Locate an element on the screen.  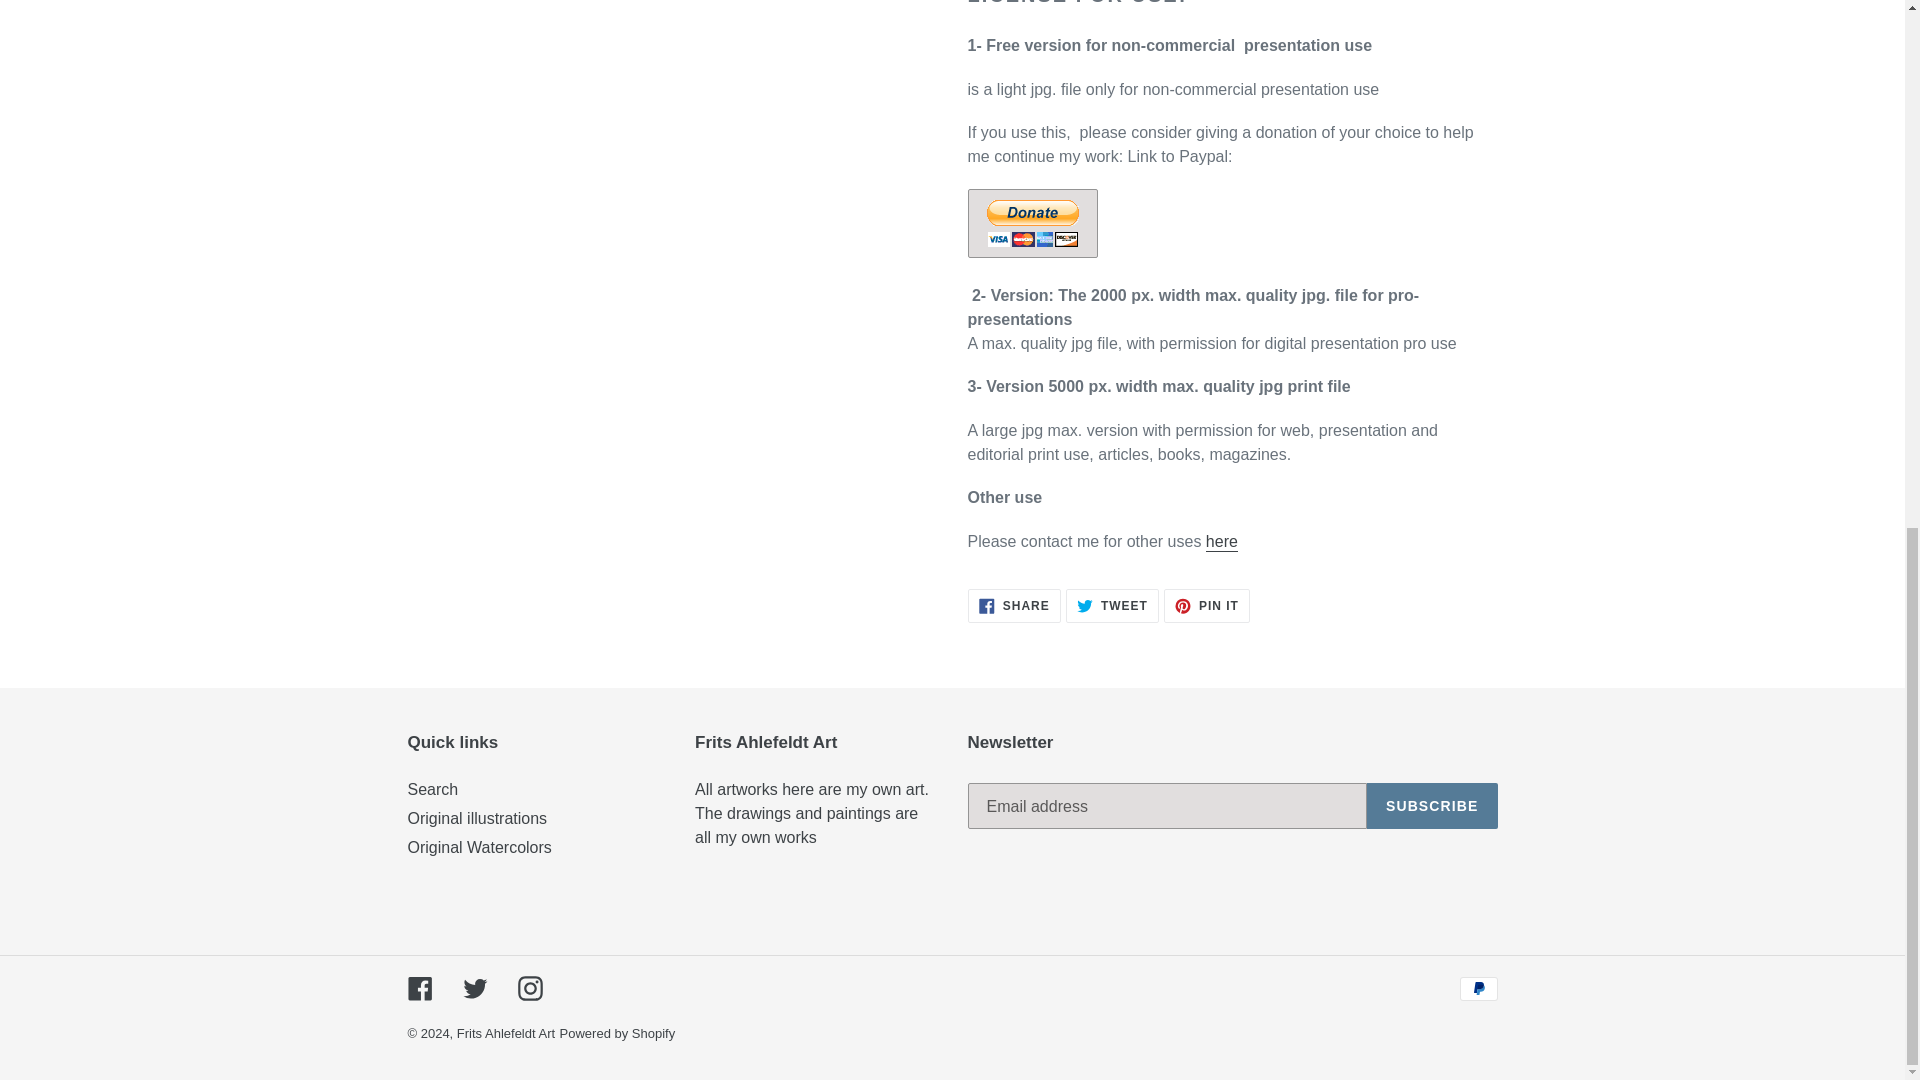
PayPal - The safer, easier way to pay online! is located at coordinates (474, 988).